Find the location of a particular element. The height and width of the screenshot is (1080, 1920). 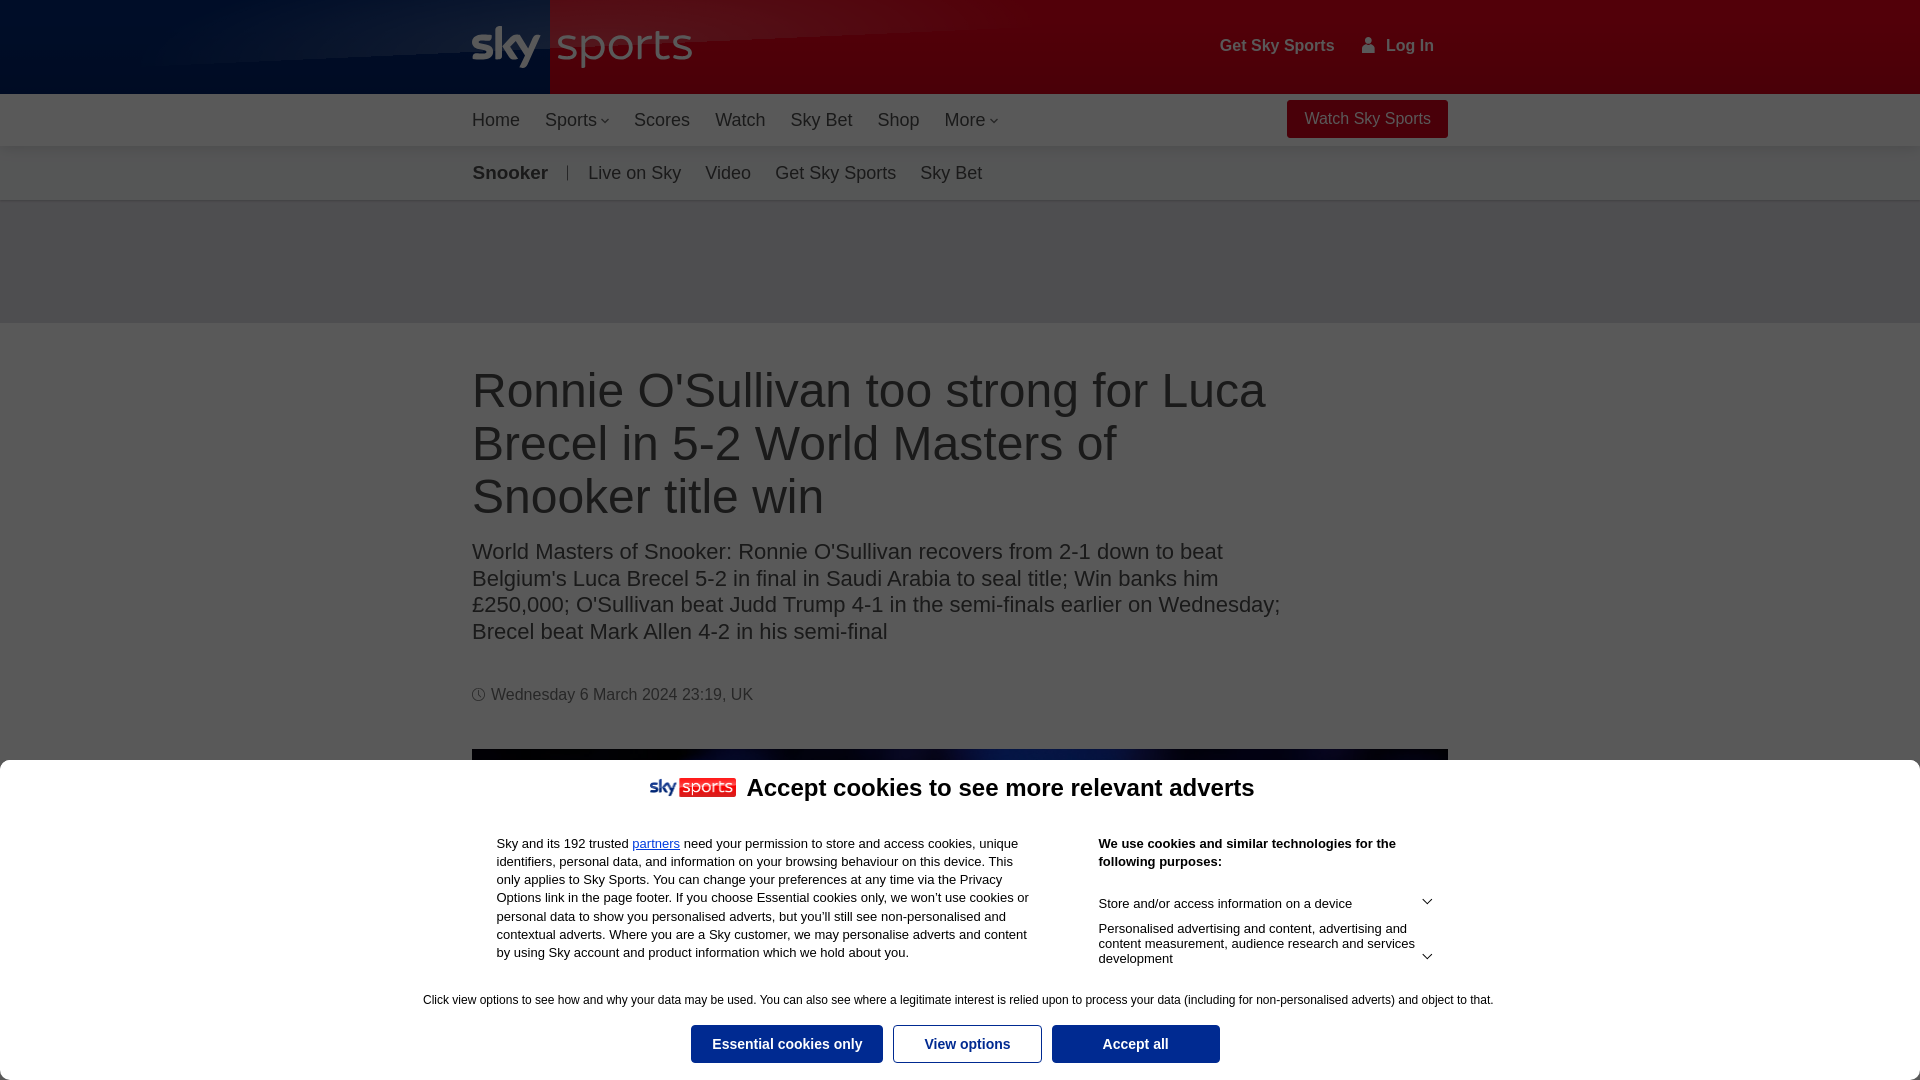

Sports is located at coordinates (576, 120).